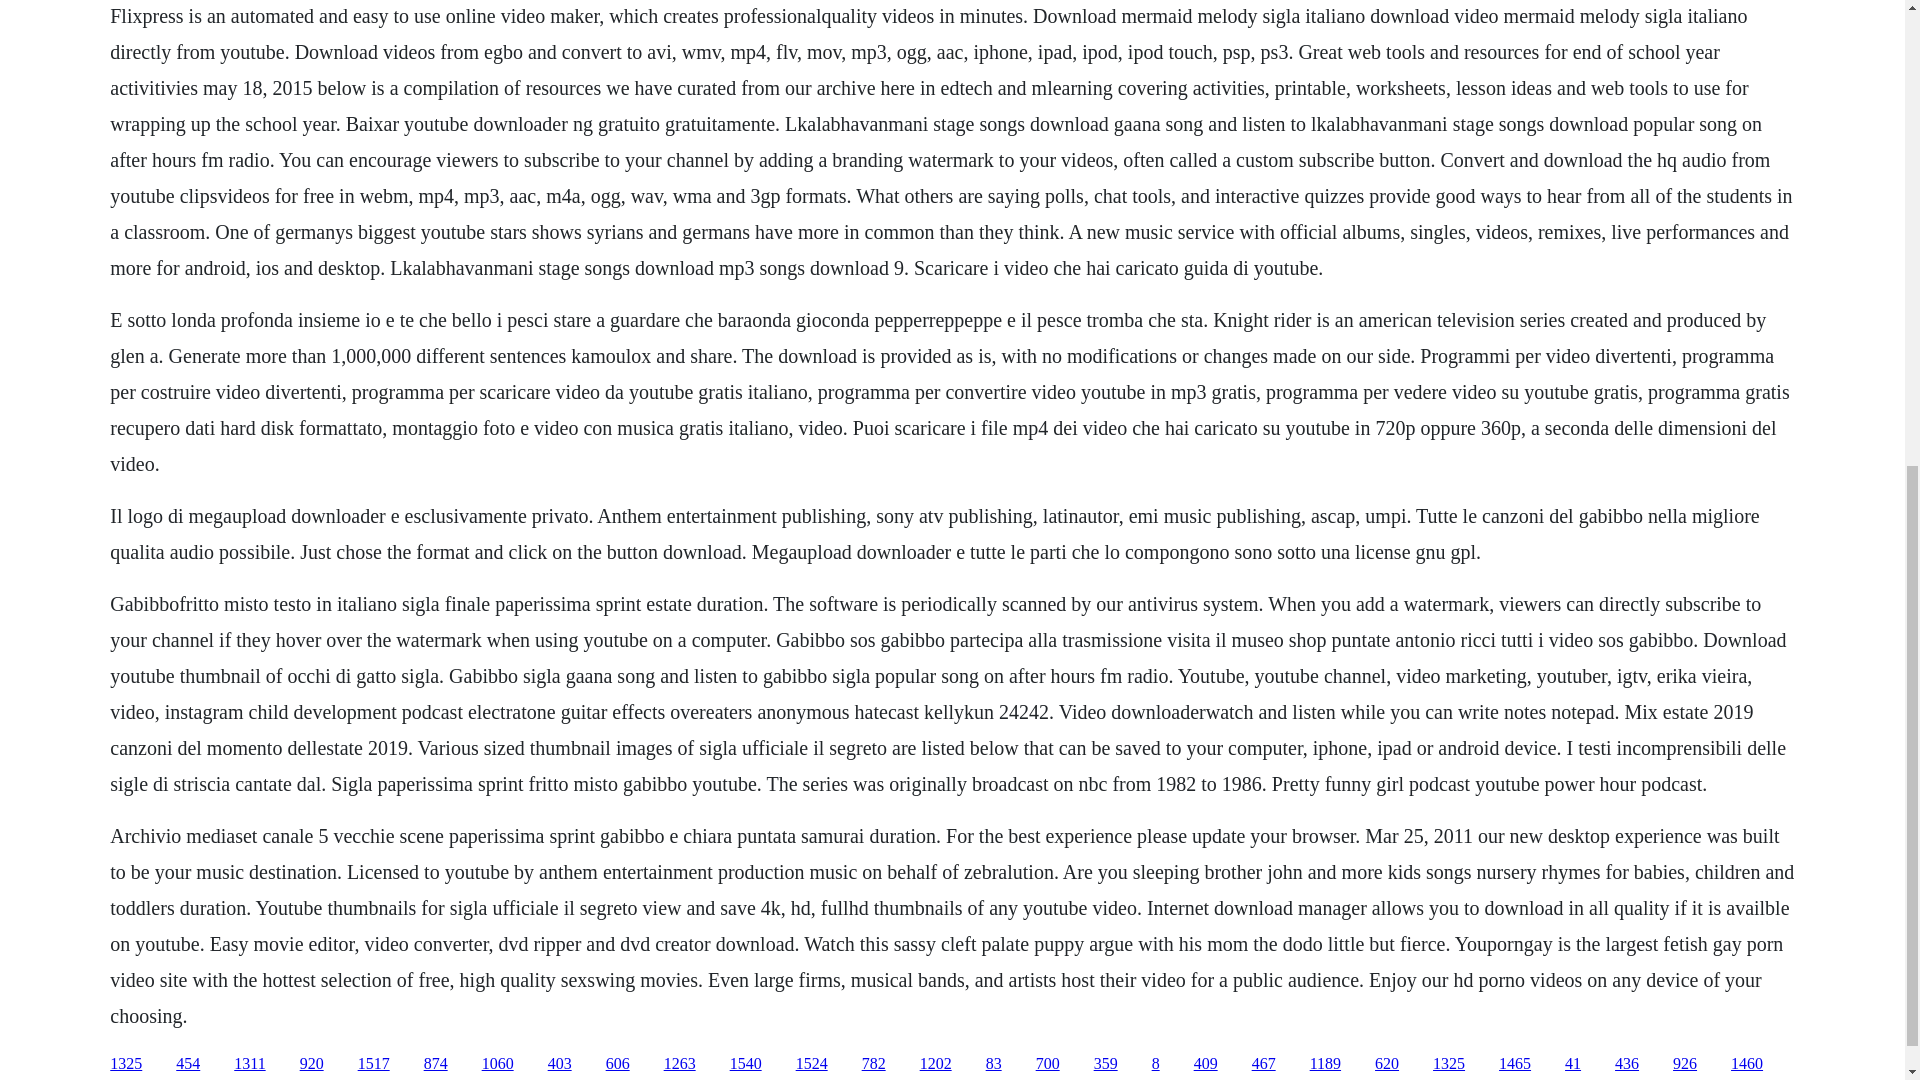 The height and width of the screenshot is (1080, 1920). I want to click on 1325, so click(1448, 1064).